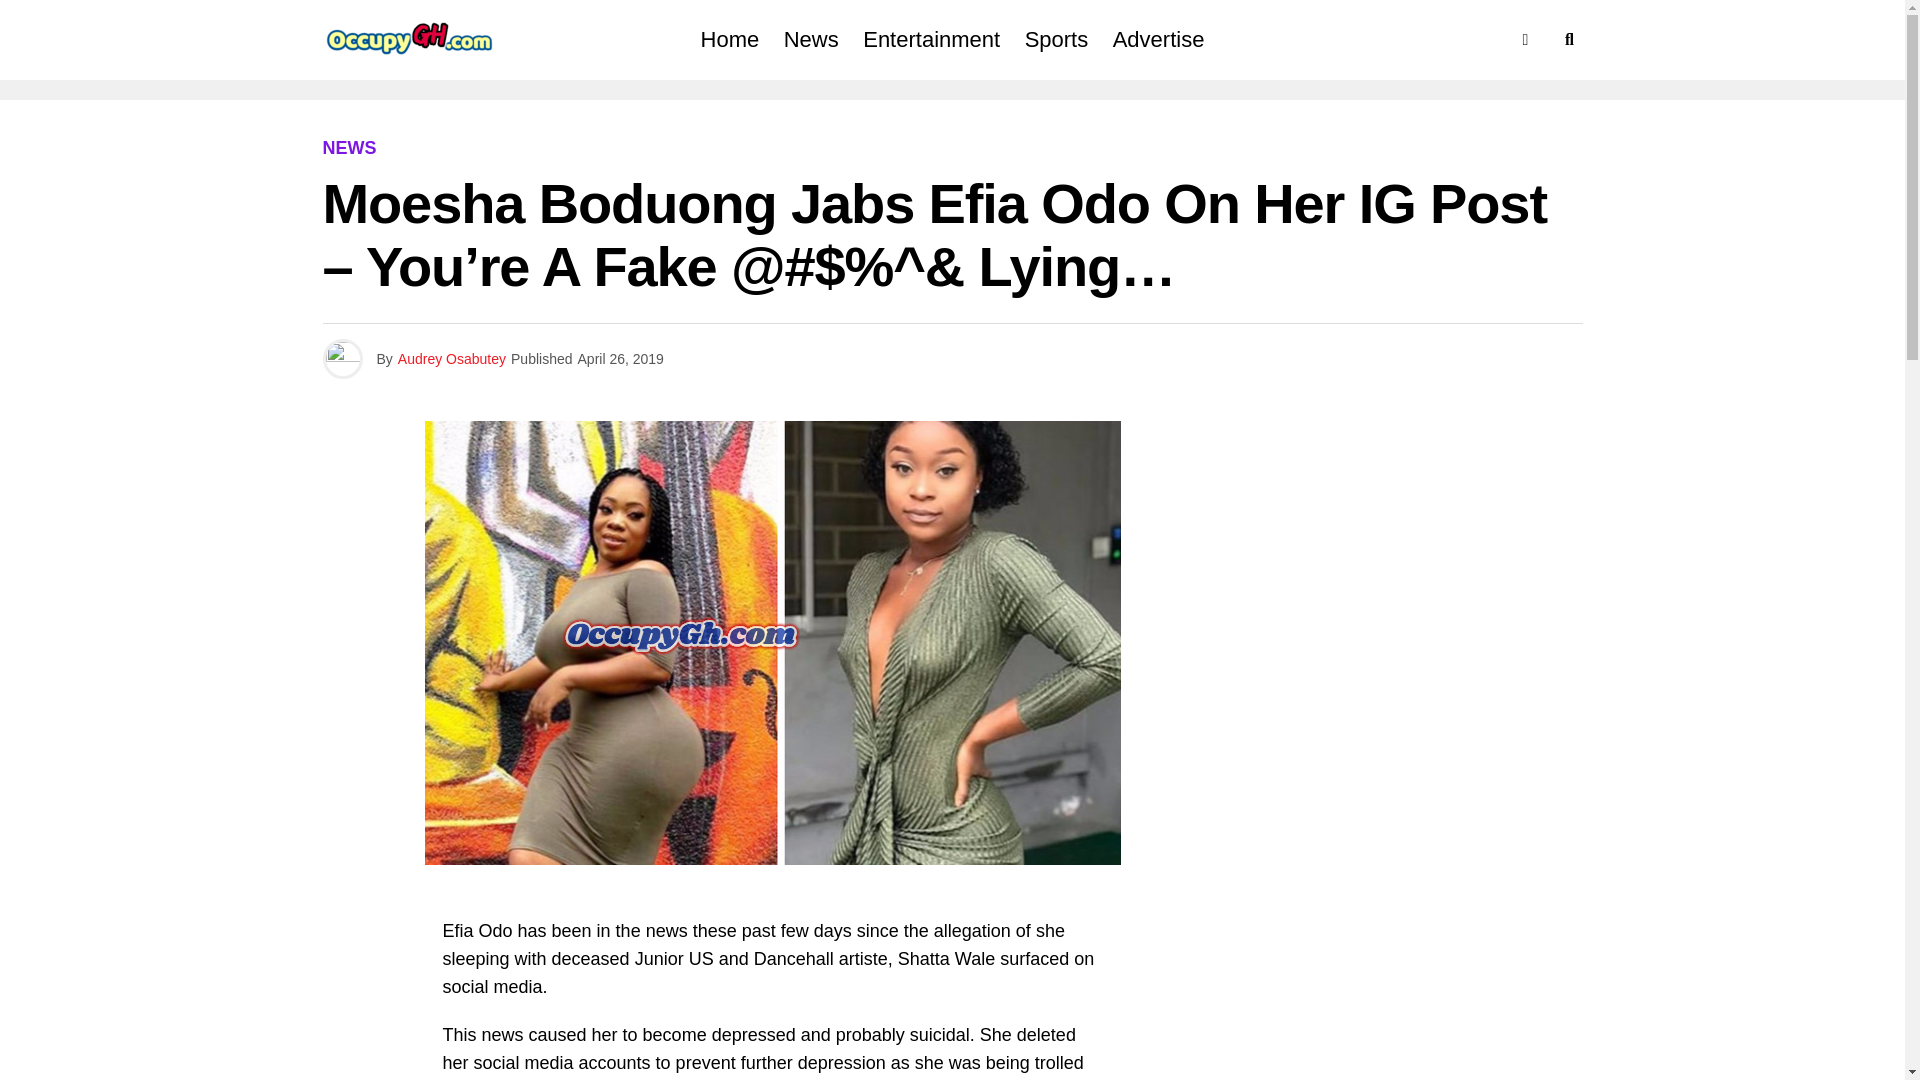 The height and width of the screenshot is (1080, 1920). Describe the element at coordinates (452, 359) in the screenshot. I see `Posts by Audrey Osabutey` at that location.